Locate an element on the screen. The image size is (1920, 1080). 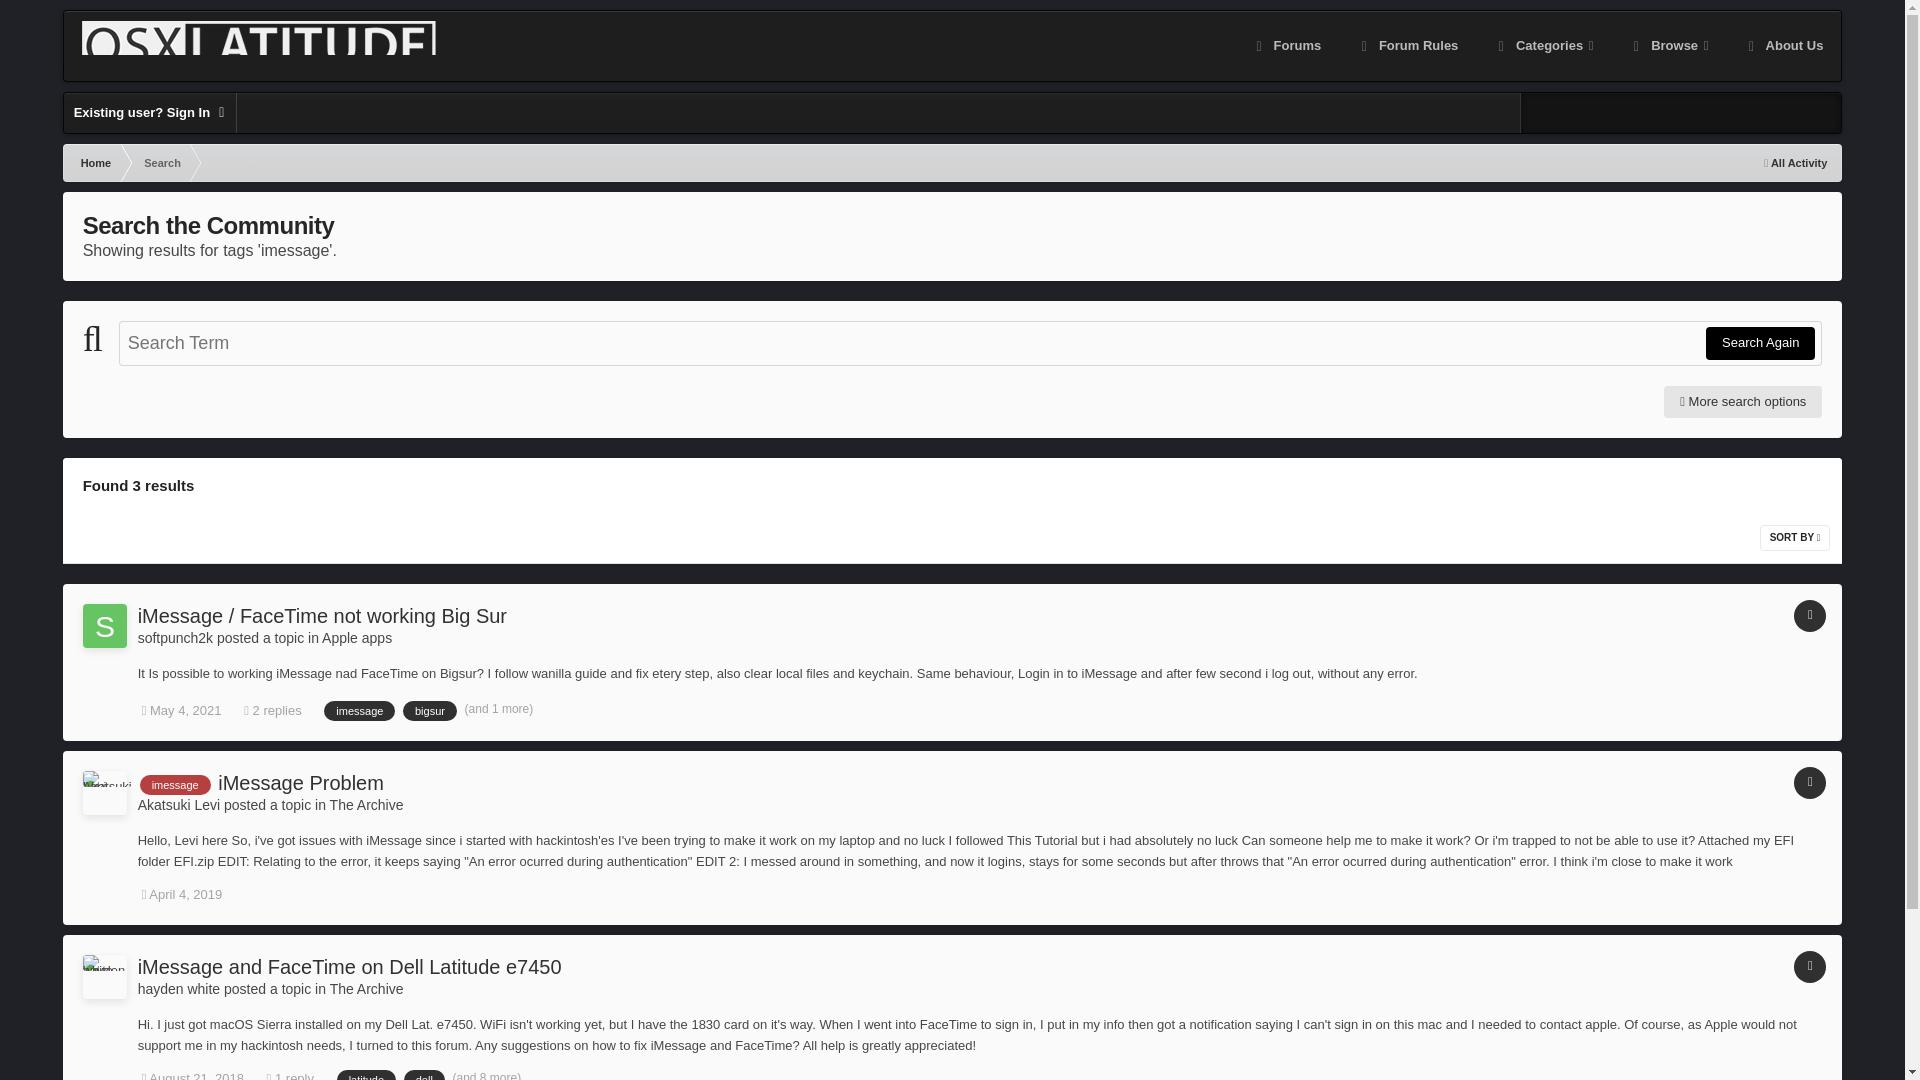
Find other content tagged with 'imessage' is located at coordinates (176, 784).